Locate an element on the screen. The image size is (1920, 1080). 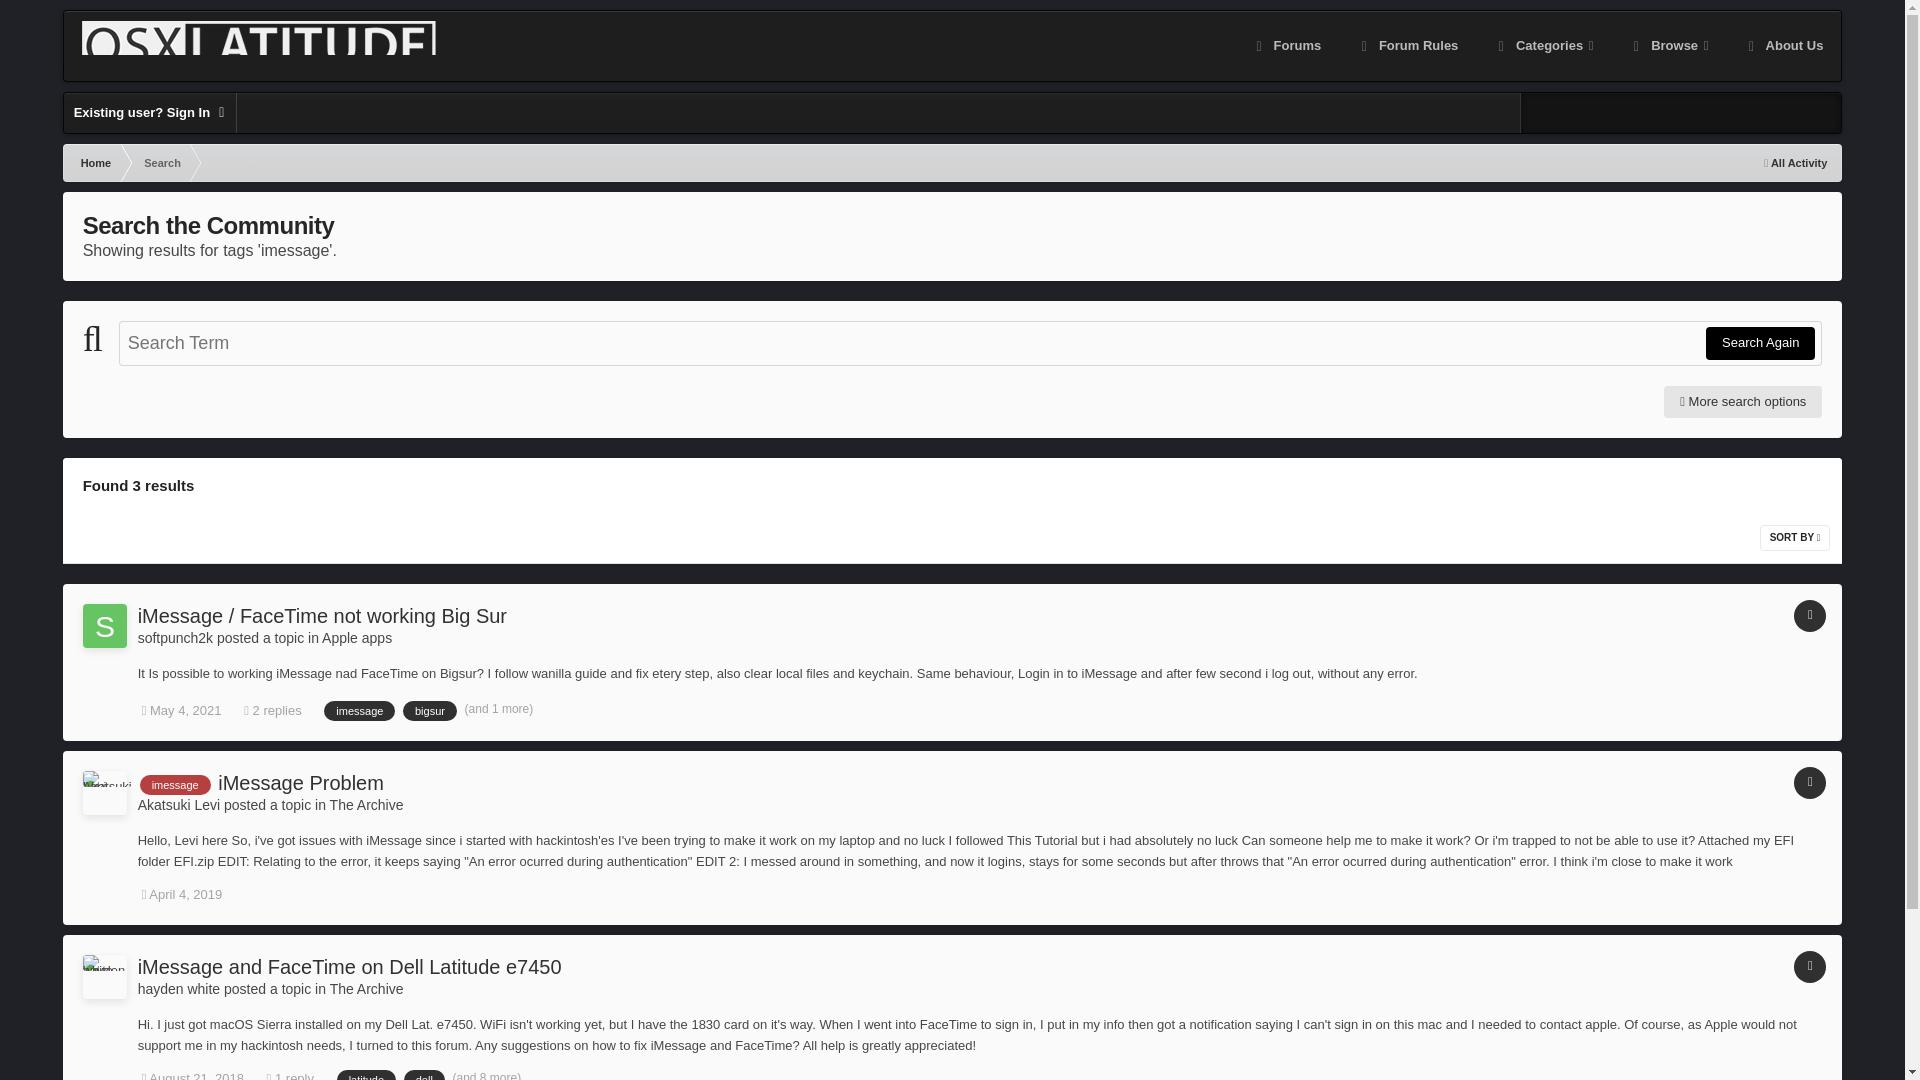
Find other content tagged with 'imessage' is located at coordinates (176, 784).